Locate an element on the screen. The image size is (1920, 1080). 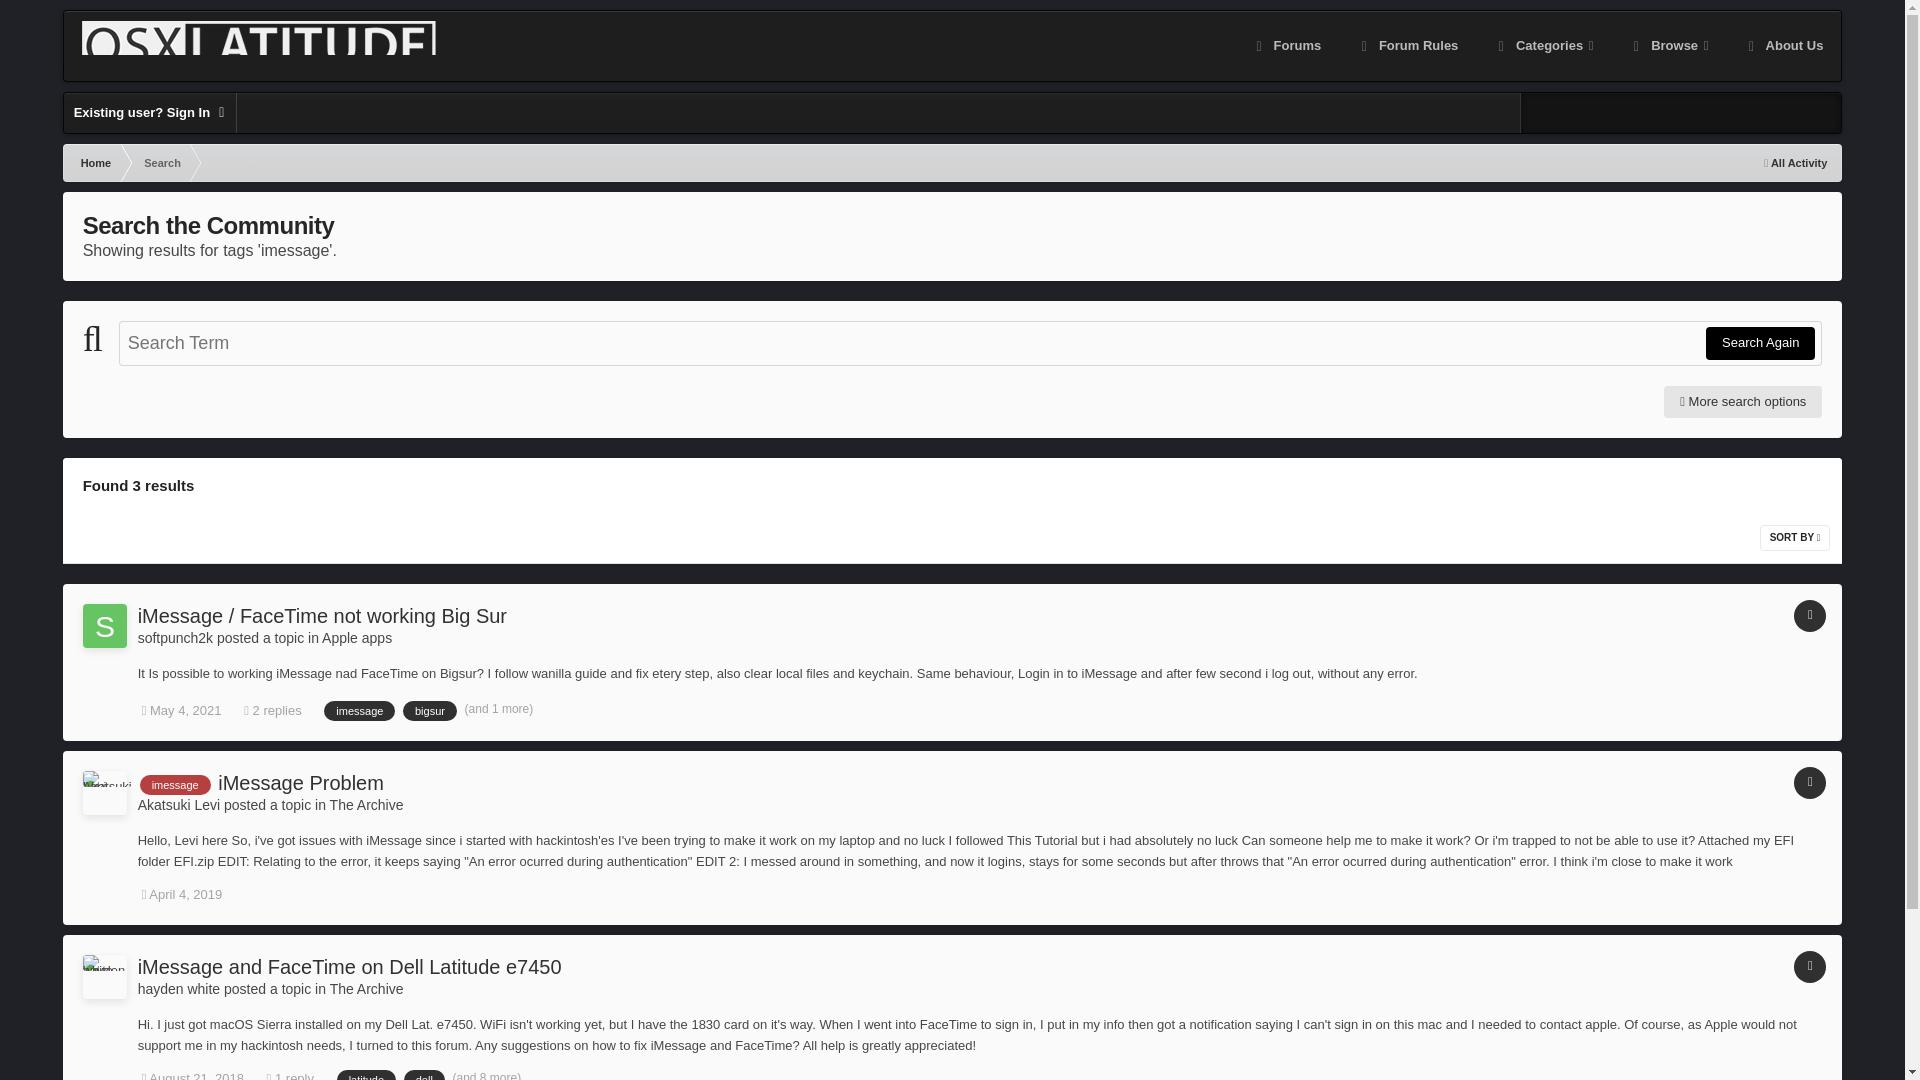
Find other content tagged with 'imessage' is located at coordinates (176, 784).